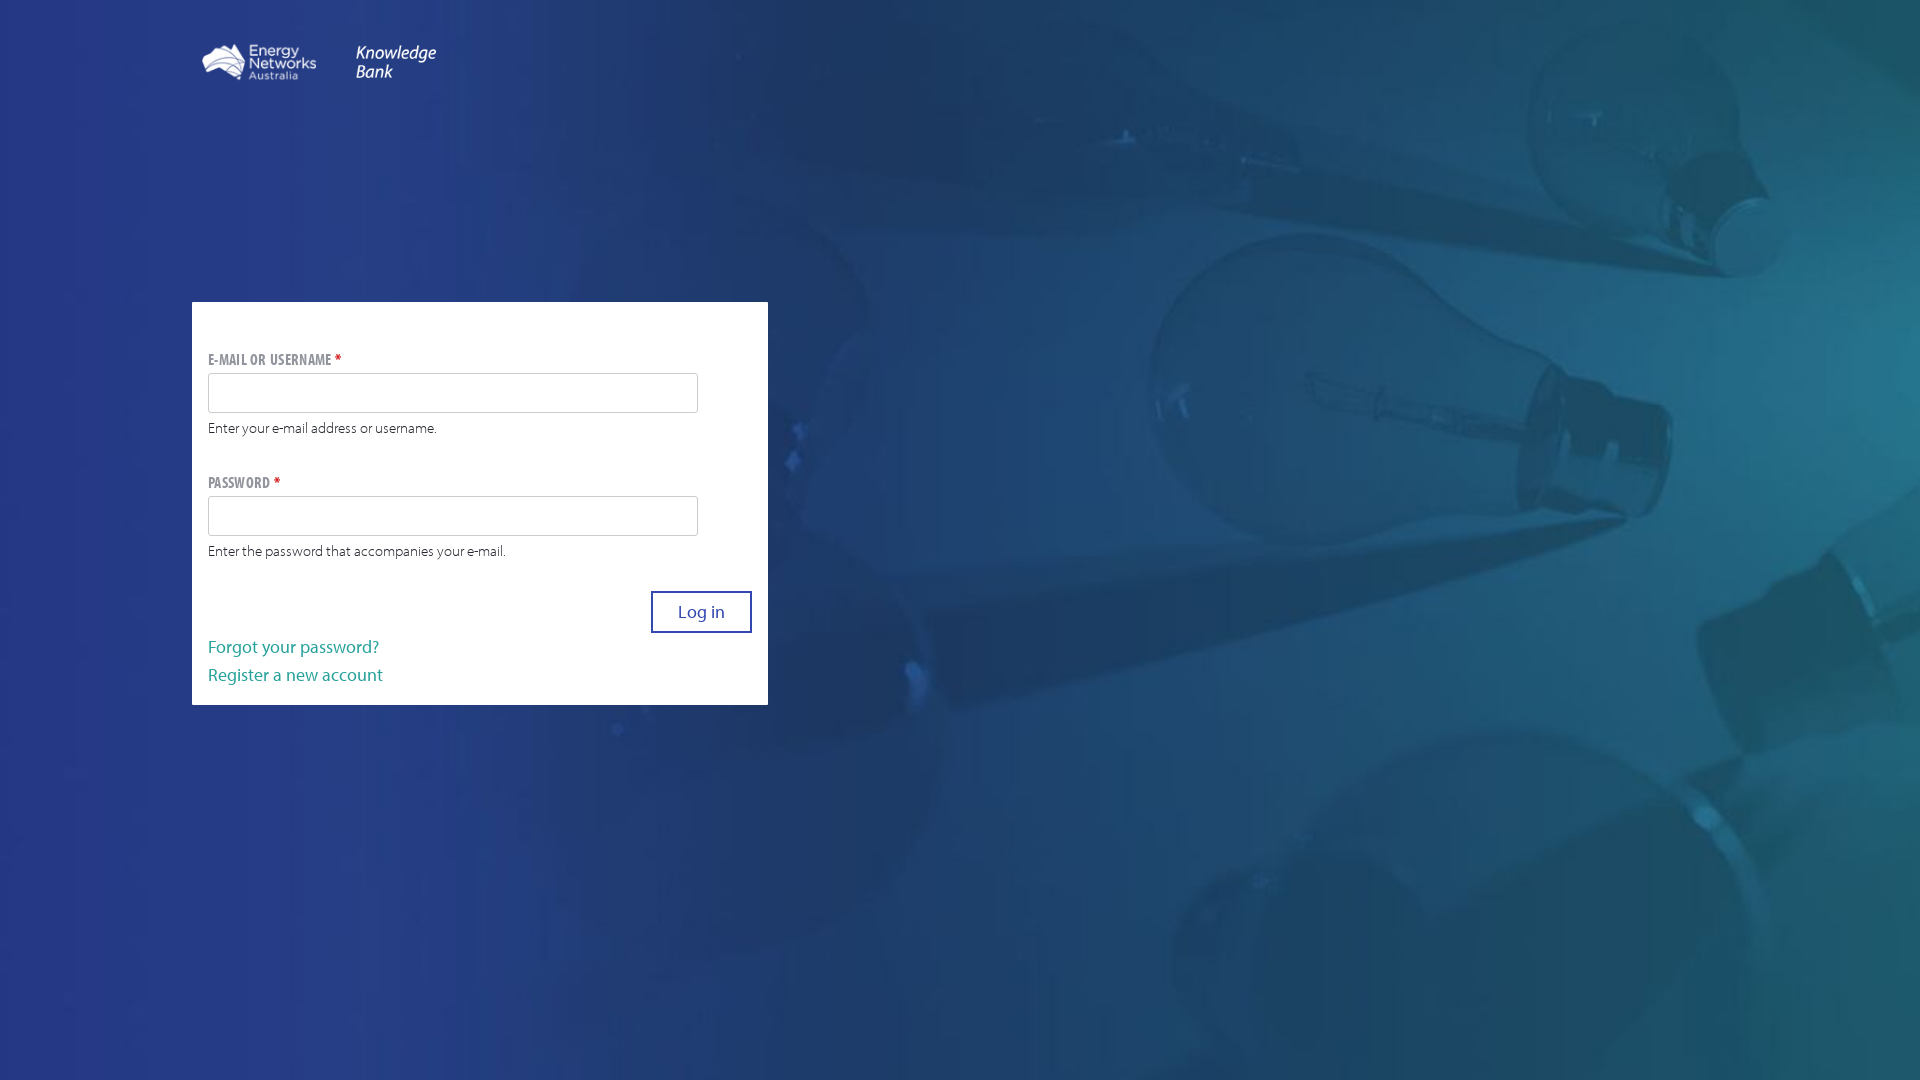  Describe the element at coordinates (702, 612) in the screenshot. I see `Log in` at that location.